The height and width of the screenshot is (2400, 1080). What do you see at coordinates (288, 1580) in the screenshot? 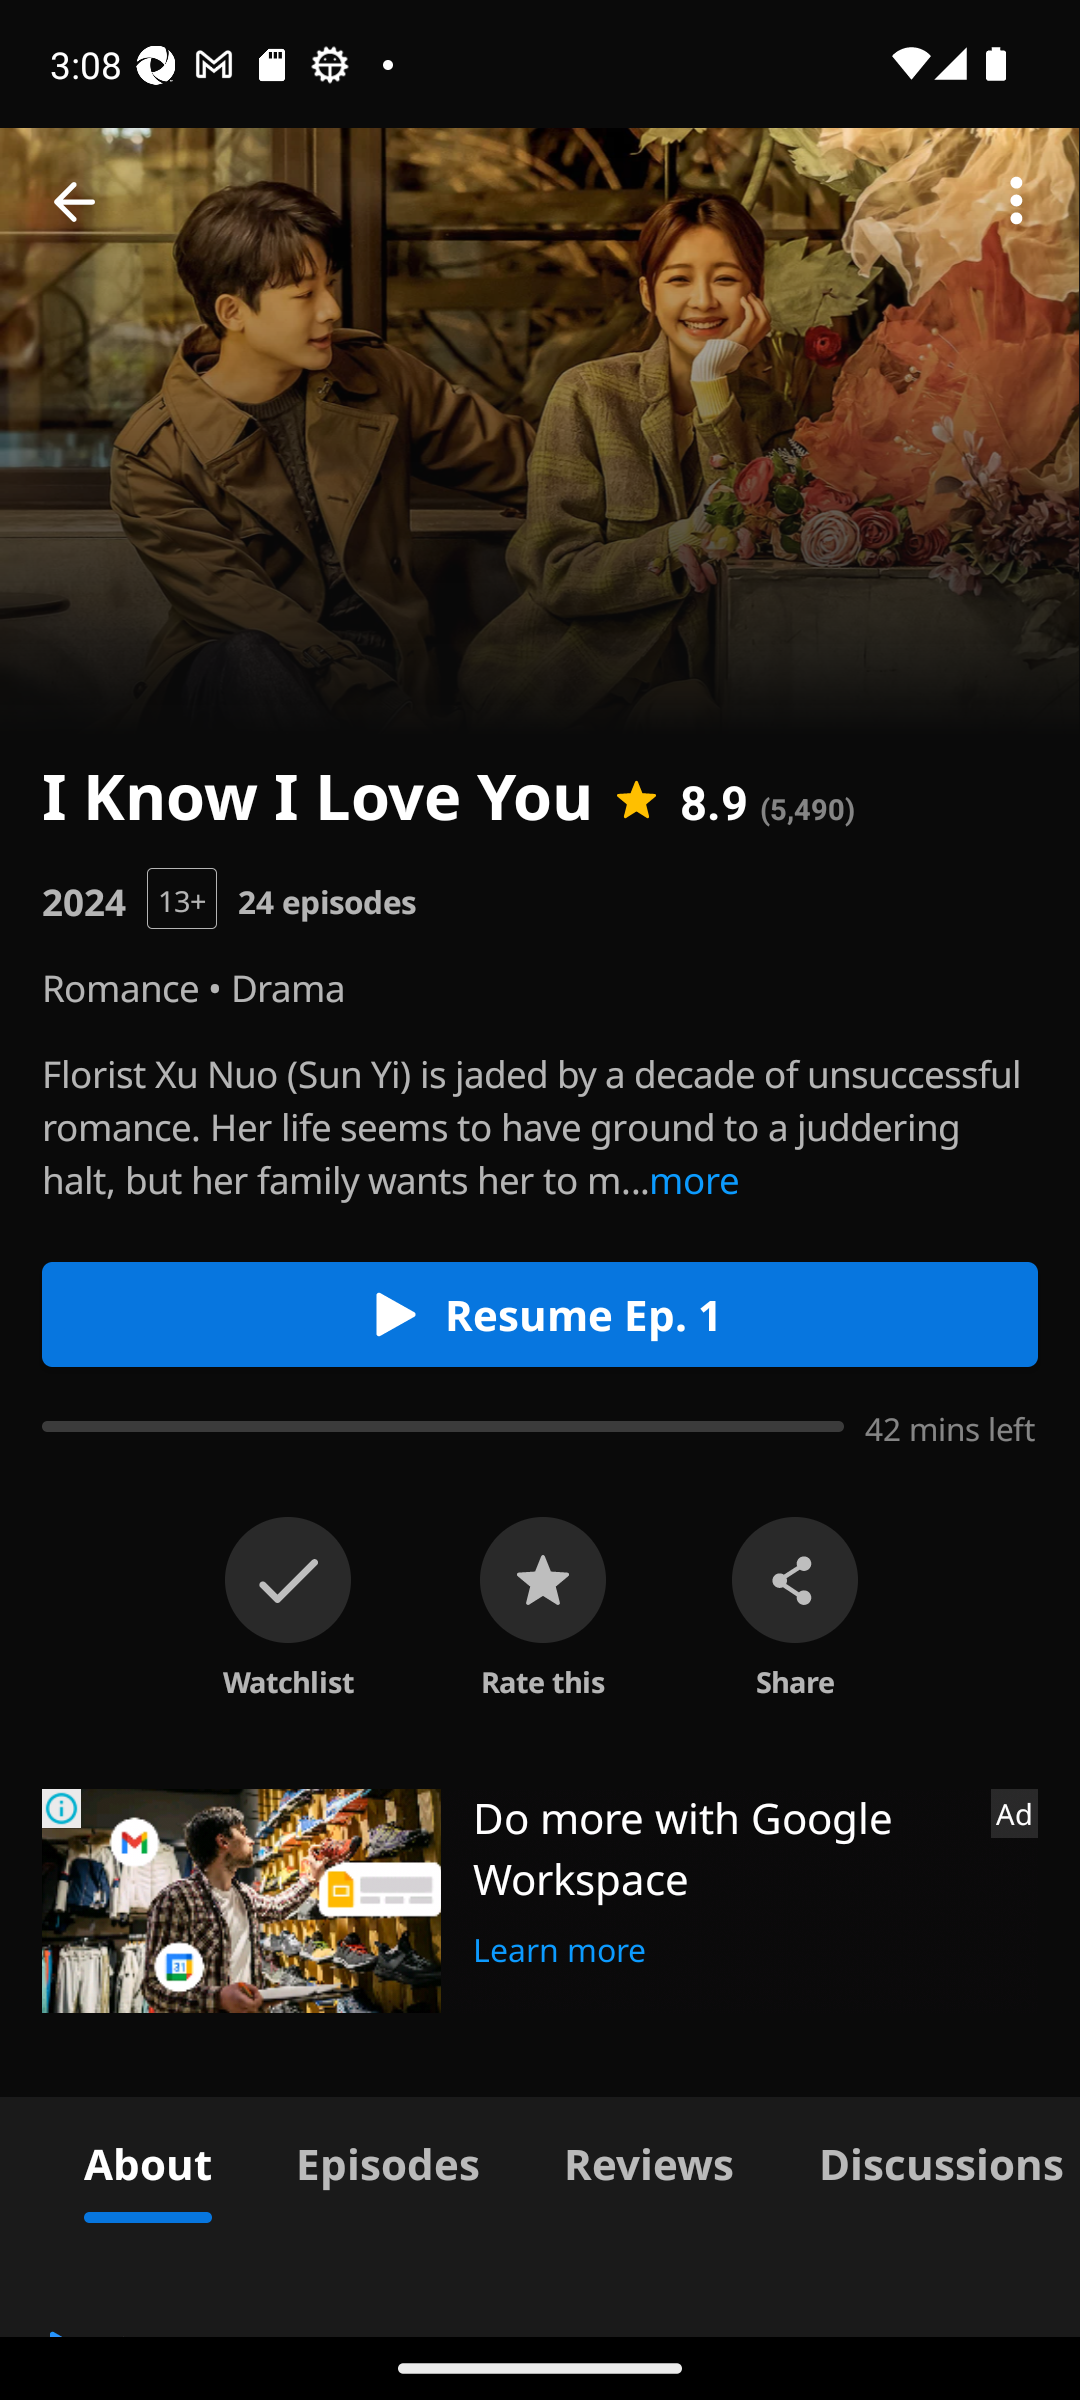
I see `on` at bounding box center [288, 1580].